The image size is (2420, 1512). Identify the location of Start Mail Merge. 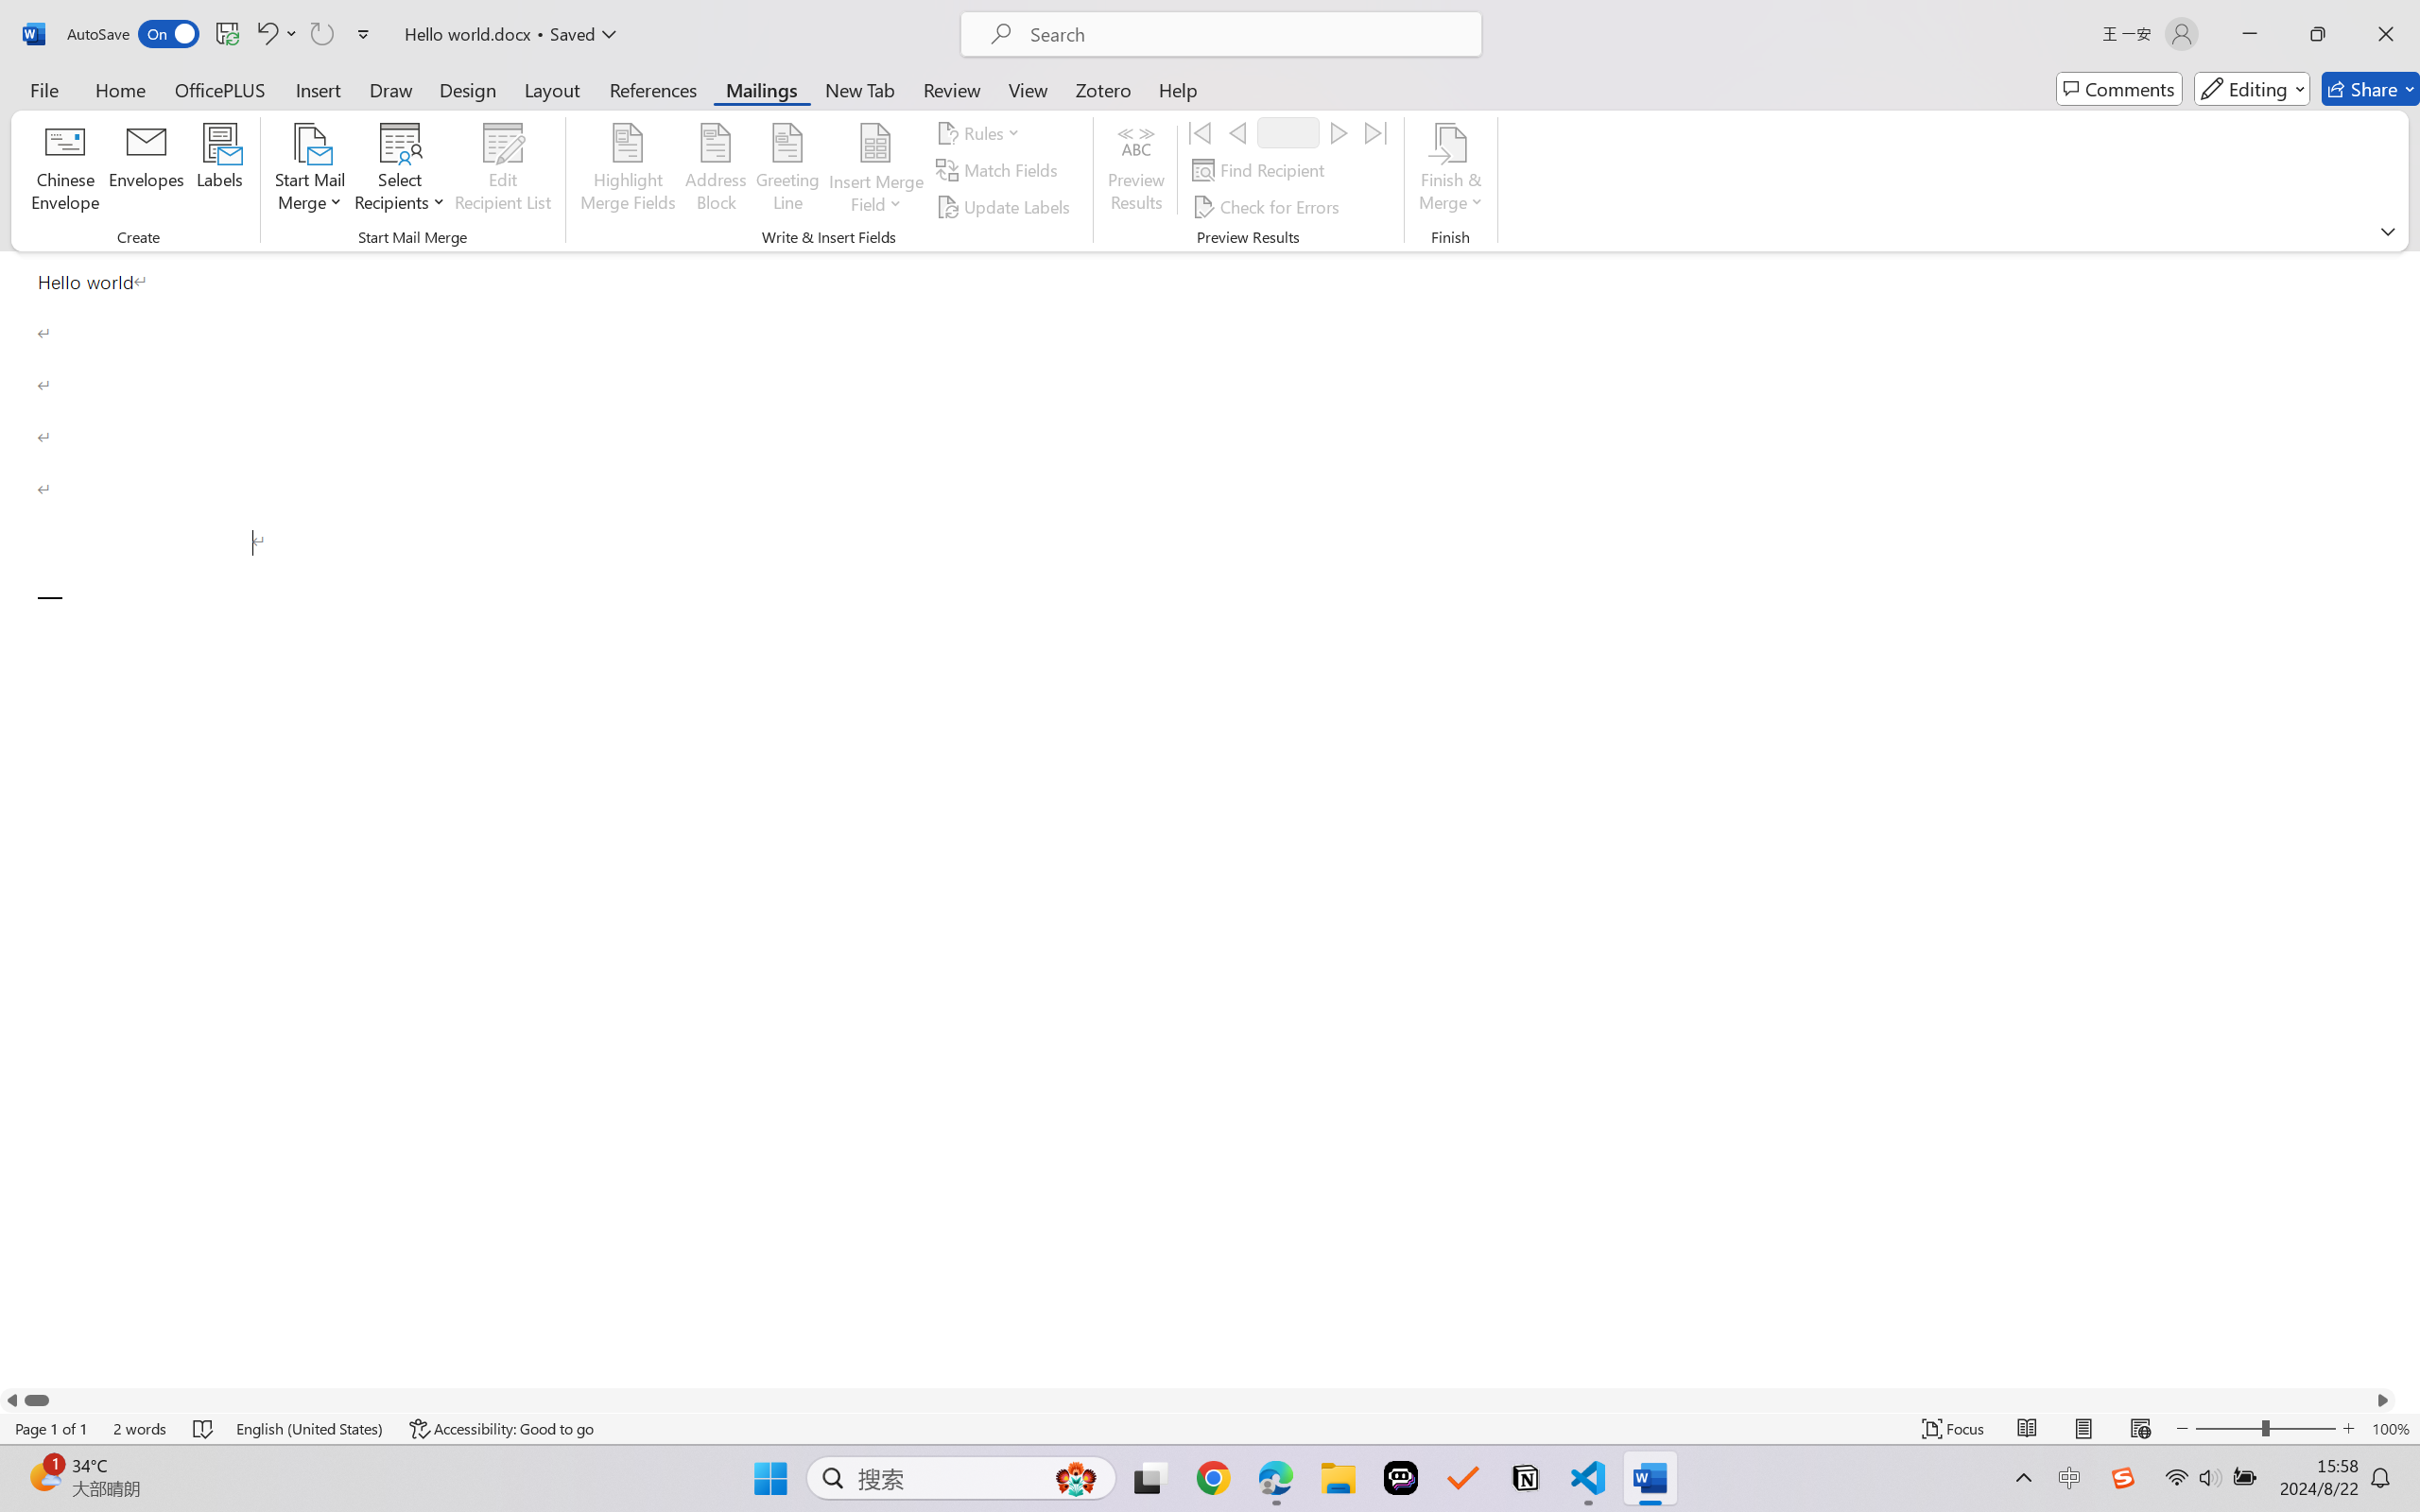
(309, 170).